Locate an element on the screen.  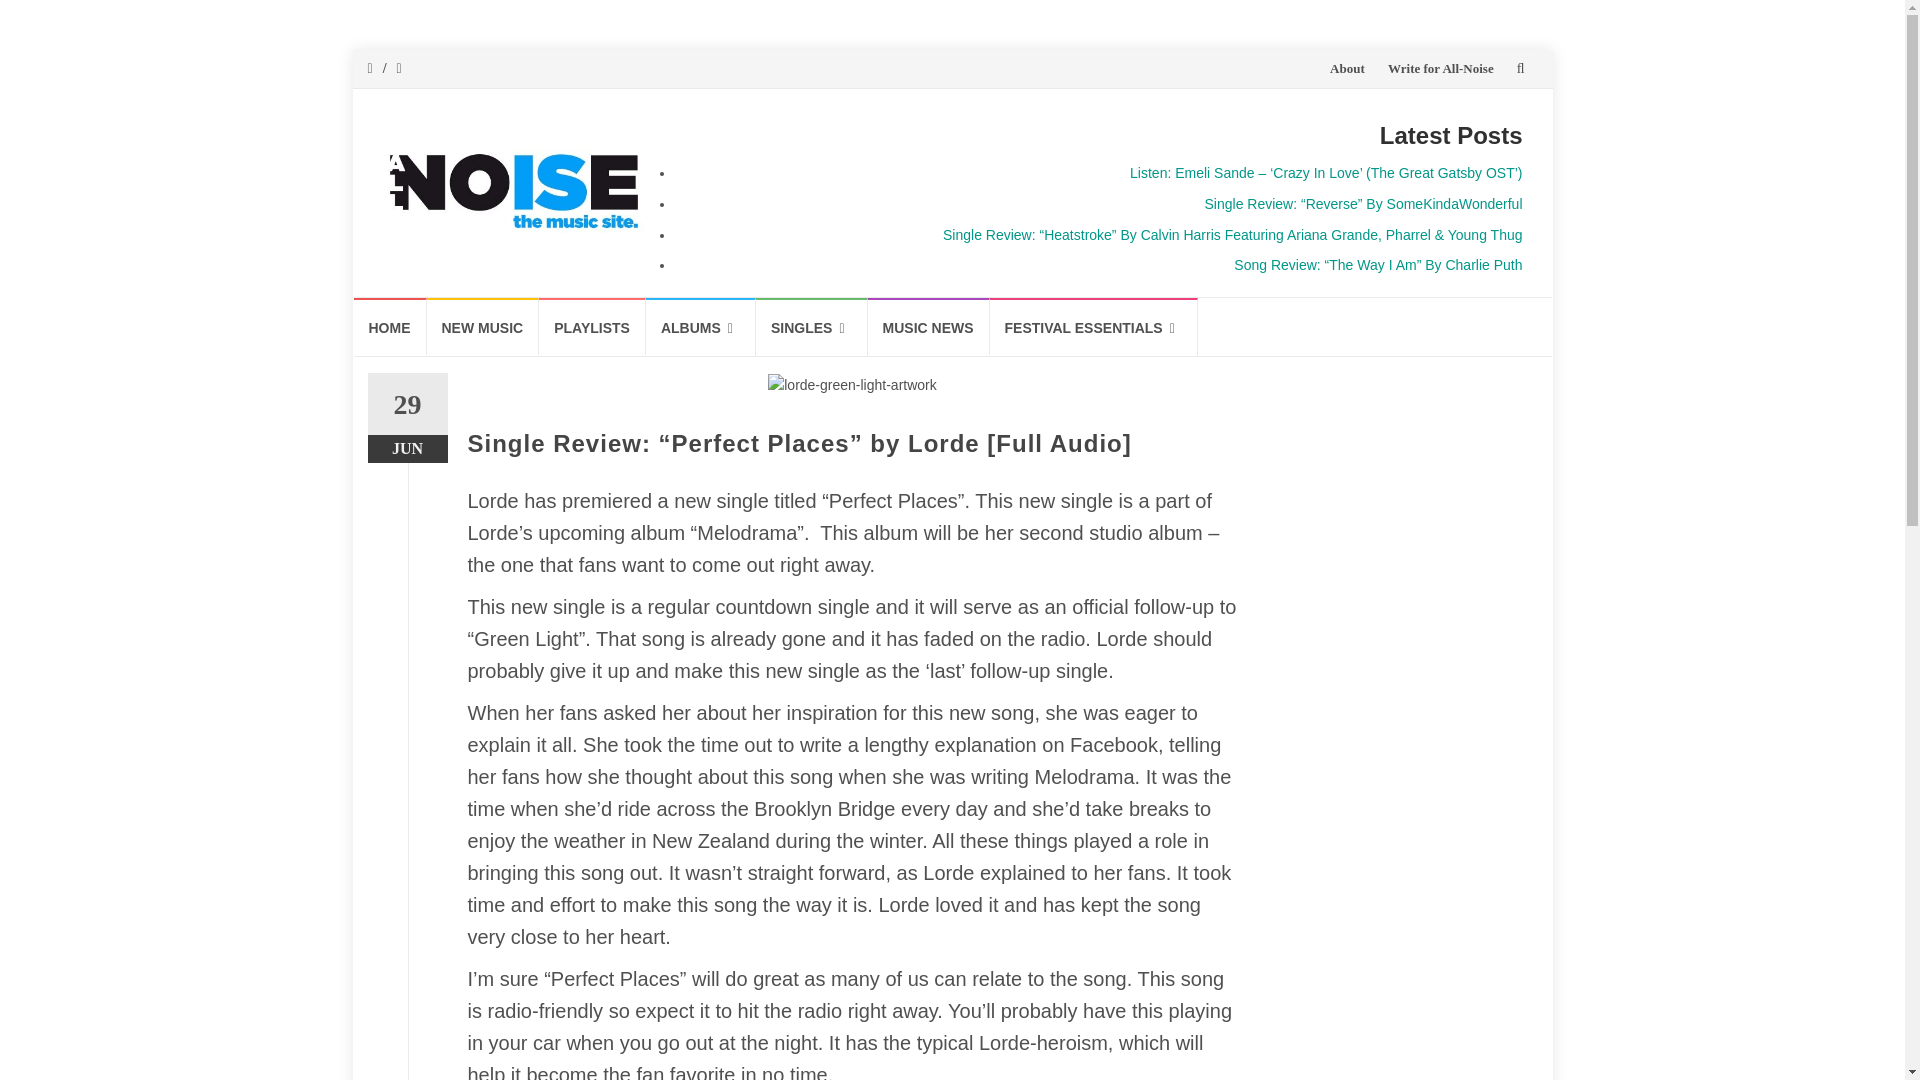
PLAYLISTS is located at coordinates (592, 326).